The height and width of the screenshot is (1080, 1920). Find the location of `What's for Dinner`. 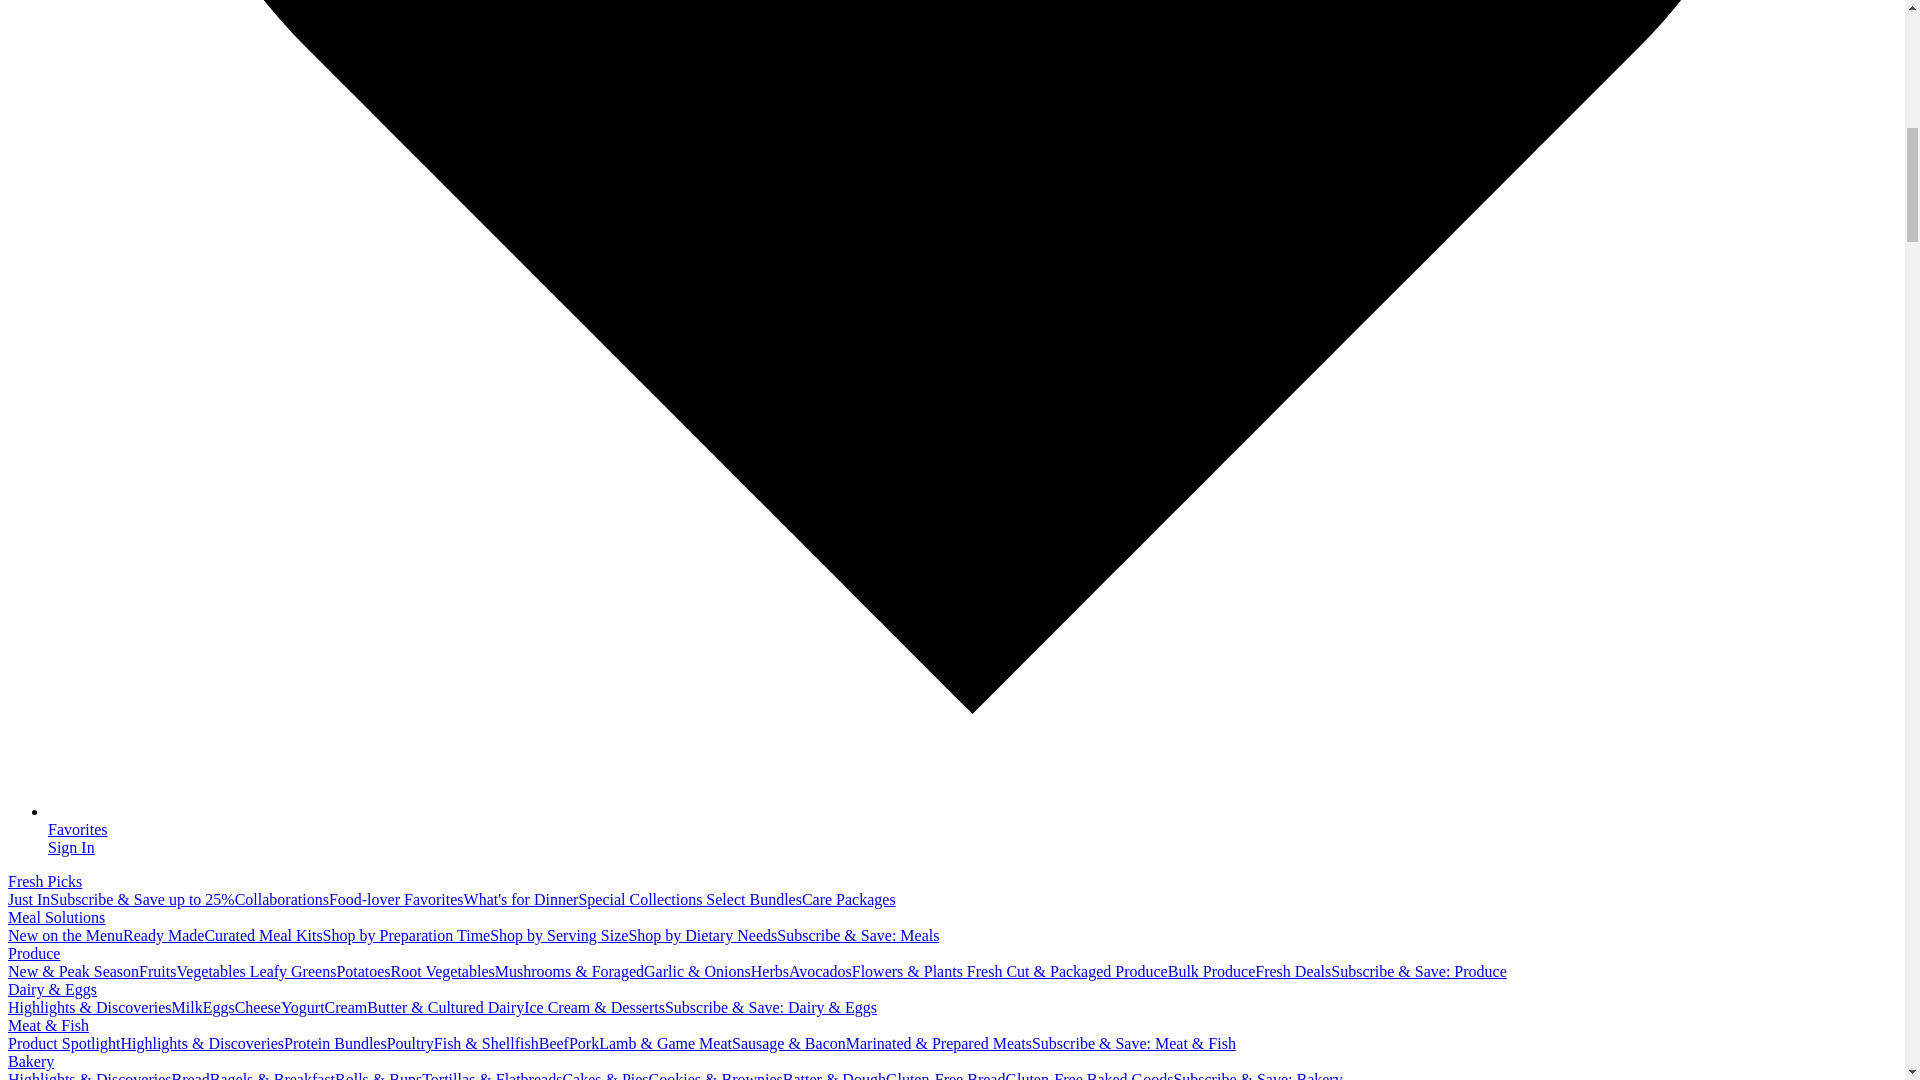

What's for Dinner is located at coordinates (522, 900).